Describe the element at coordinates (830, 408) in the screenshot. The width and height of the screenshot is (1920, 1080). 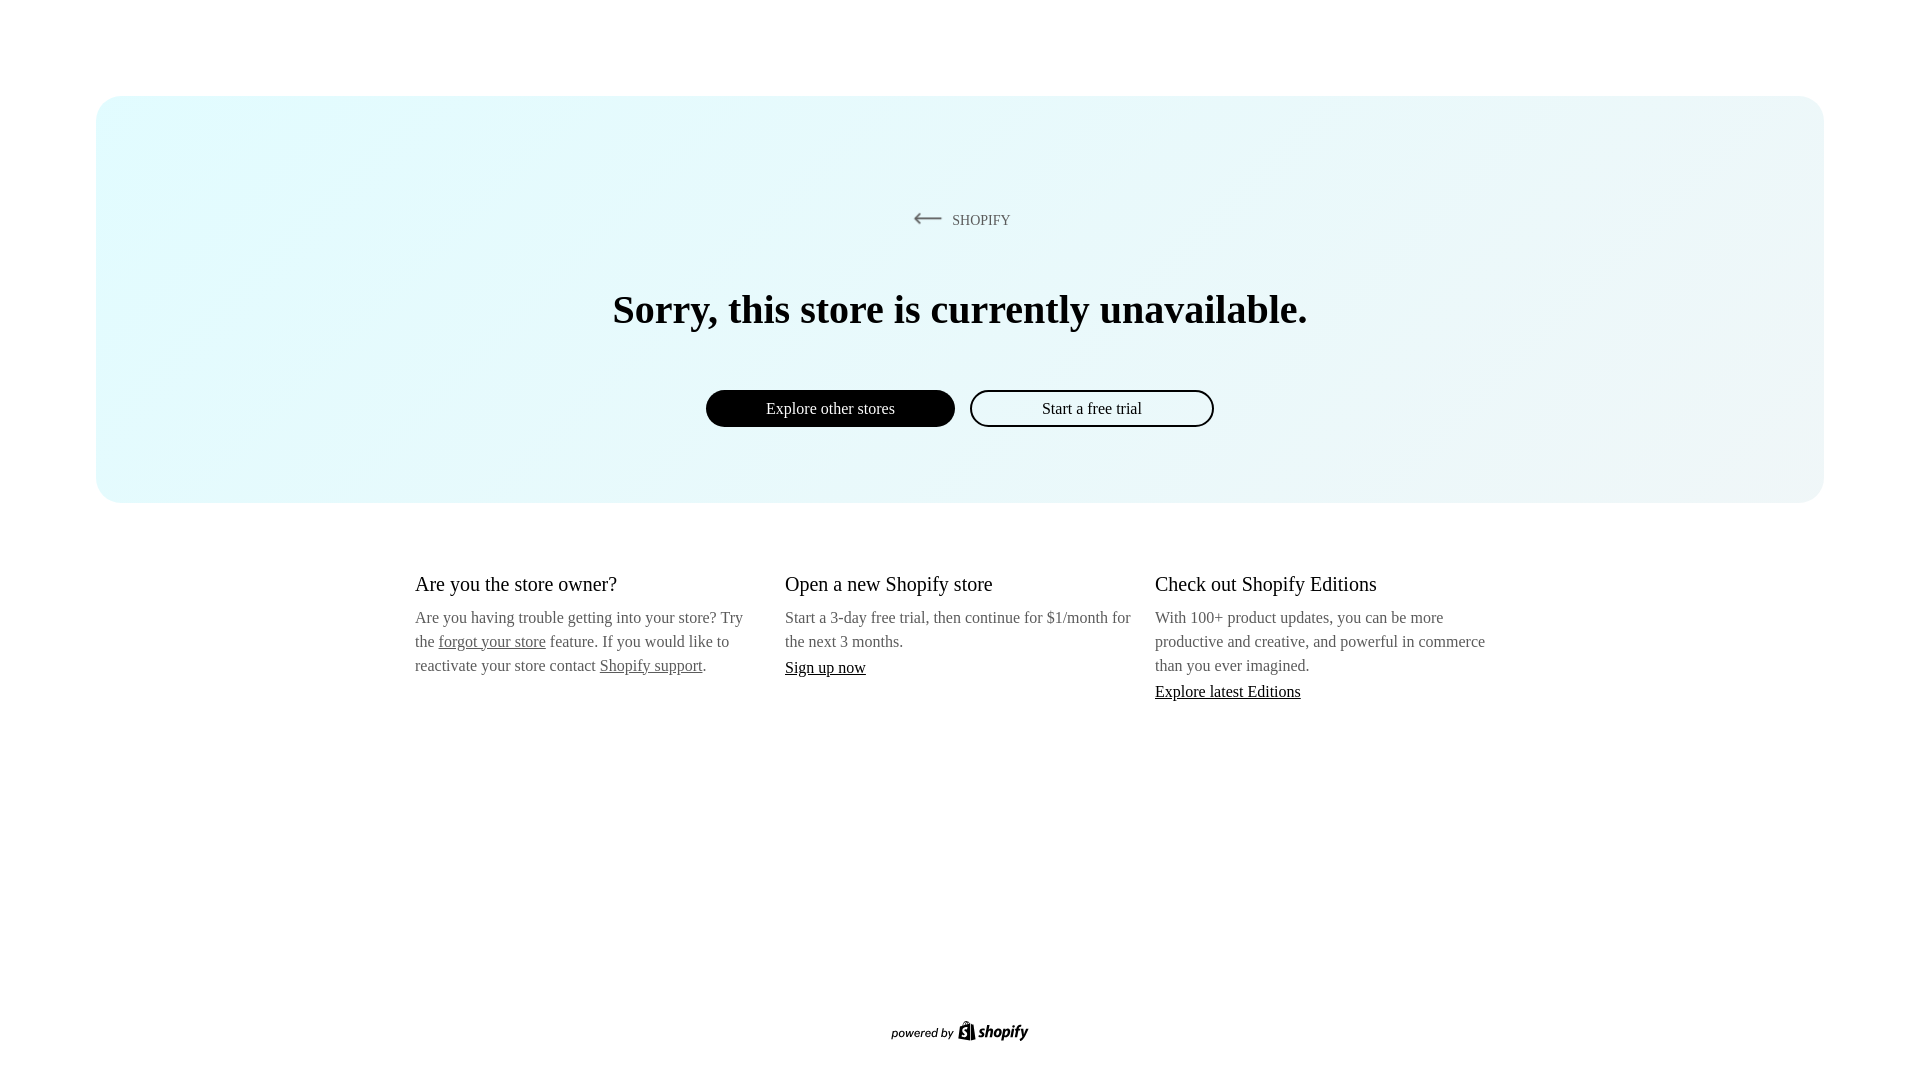
I see `Explore other stores` at that location.